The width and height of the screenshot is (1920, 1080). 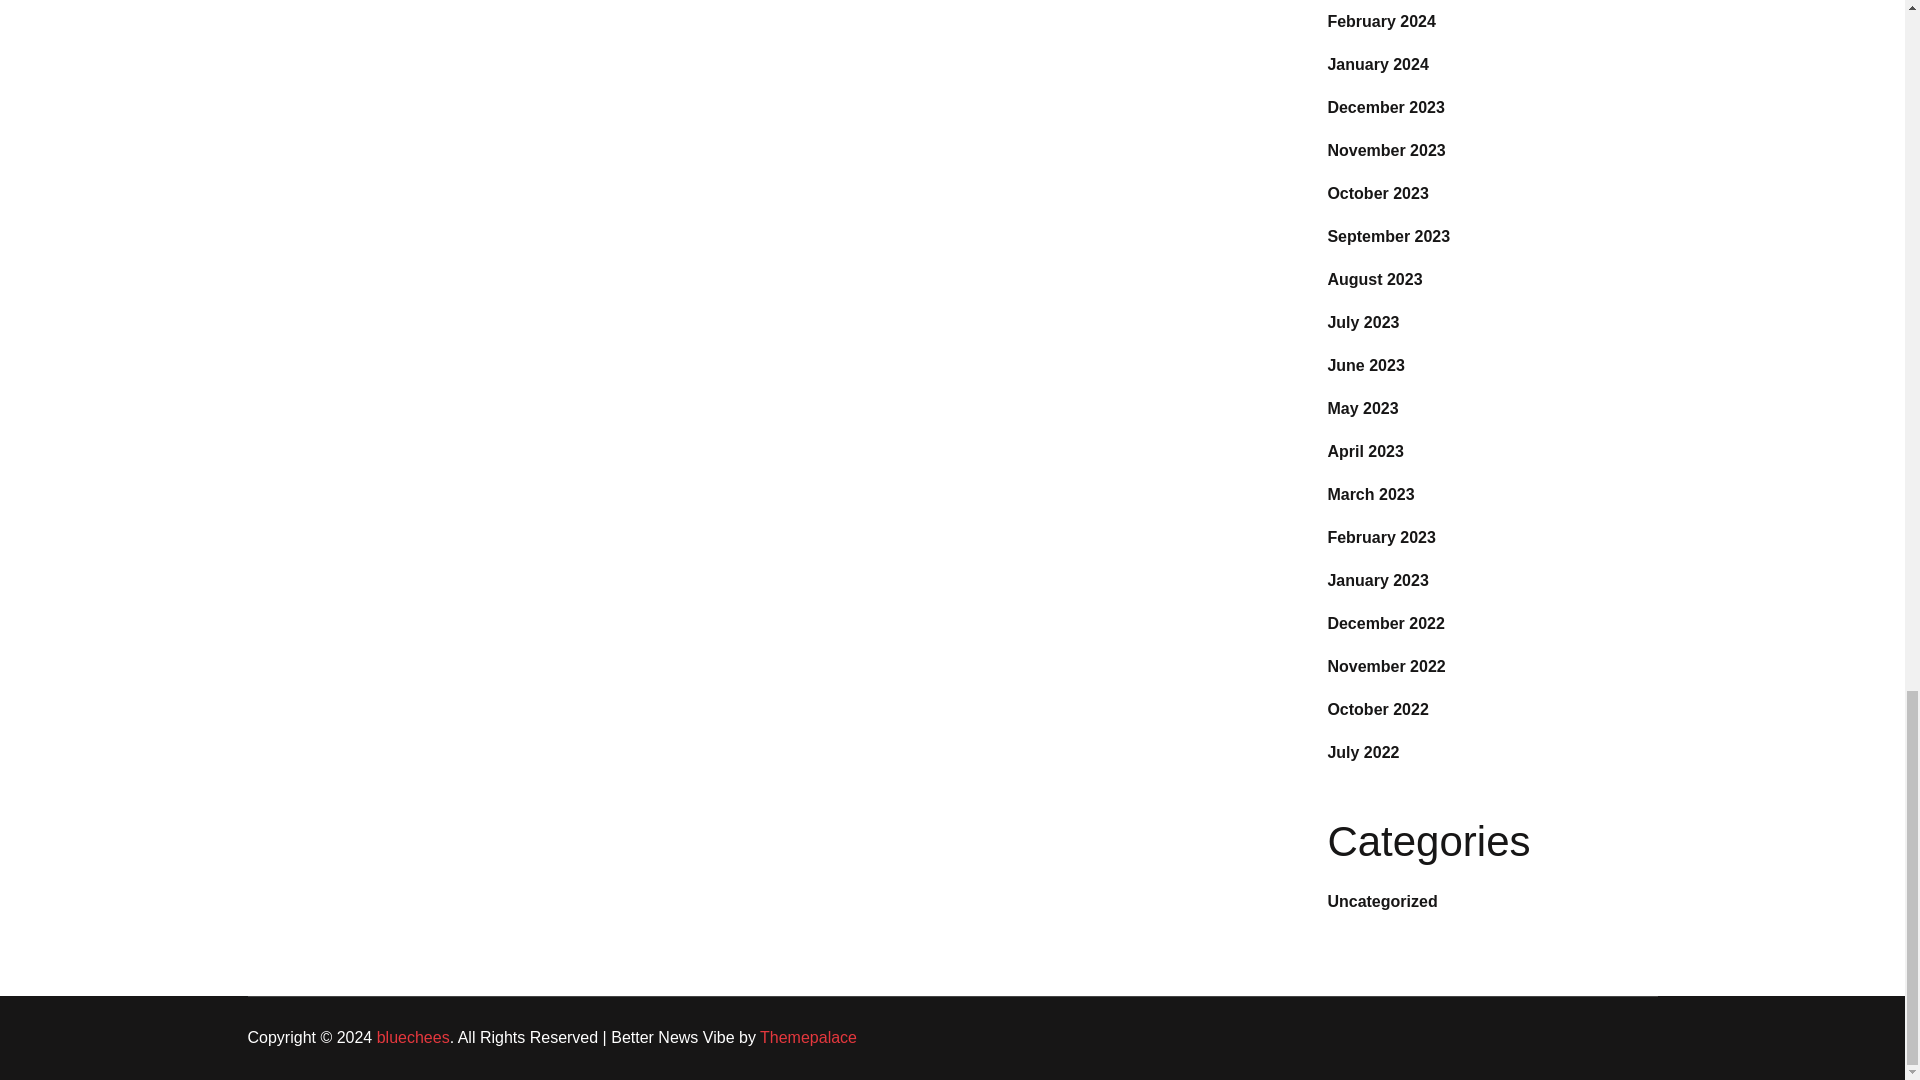 I want to click on November 2023, so click(x=1386, y=150).